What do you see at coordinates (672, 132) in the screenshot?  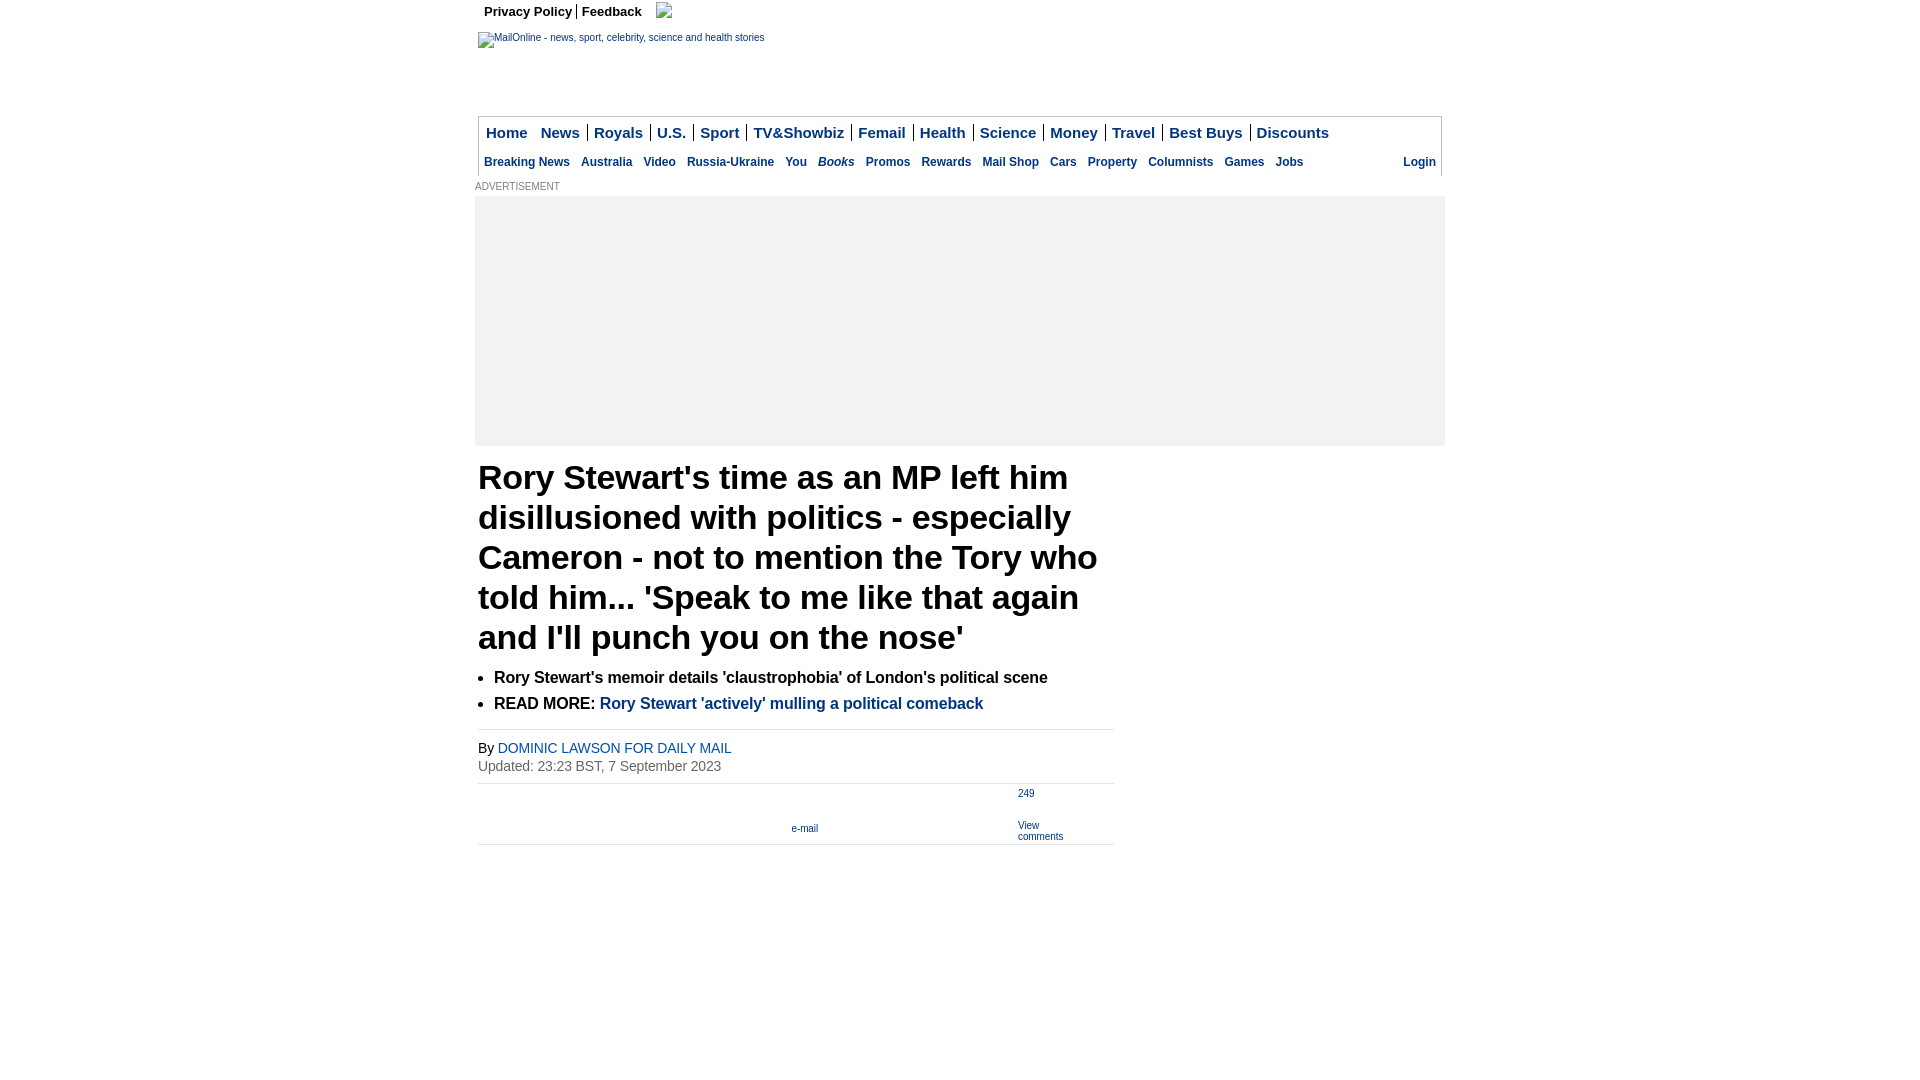 I see `U.S.` at bounding box center [672, 132].